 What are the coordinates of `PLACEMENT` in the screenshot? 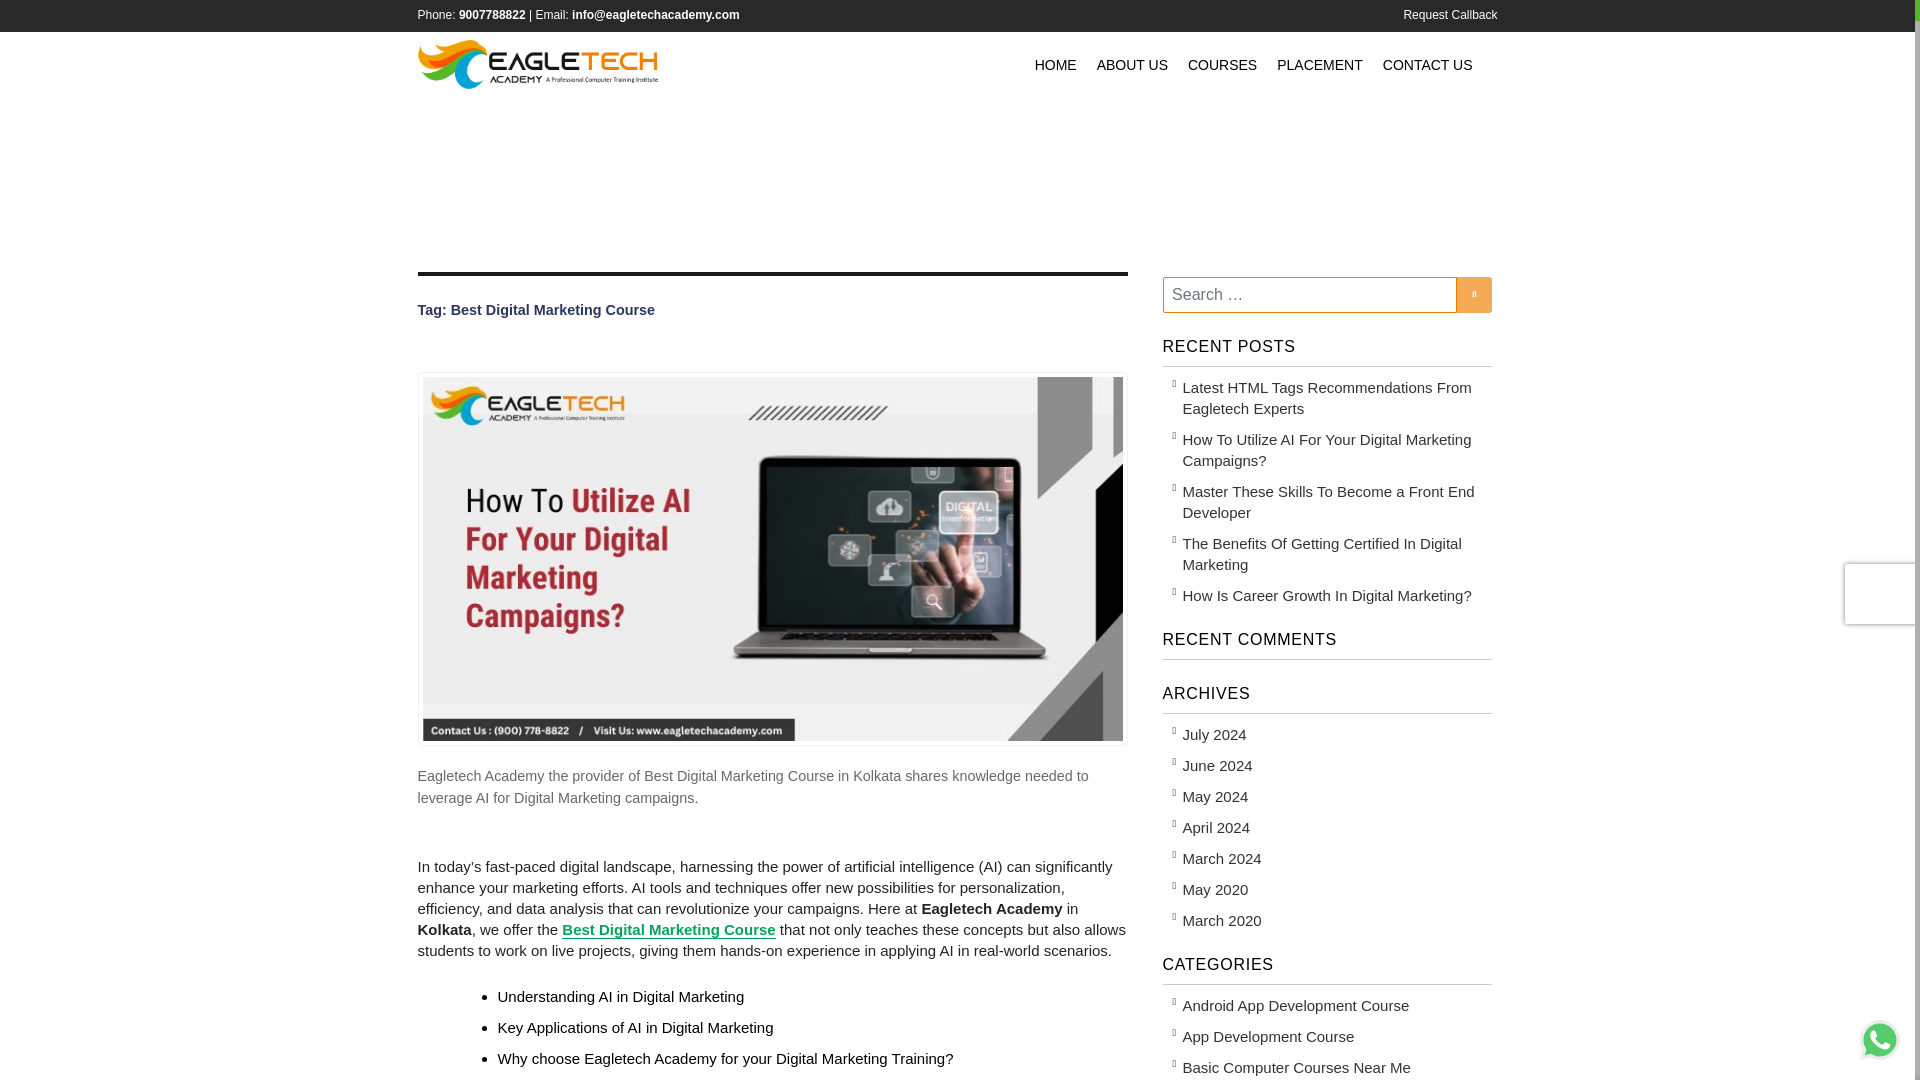 It's located at (1320, 65).